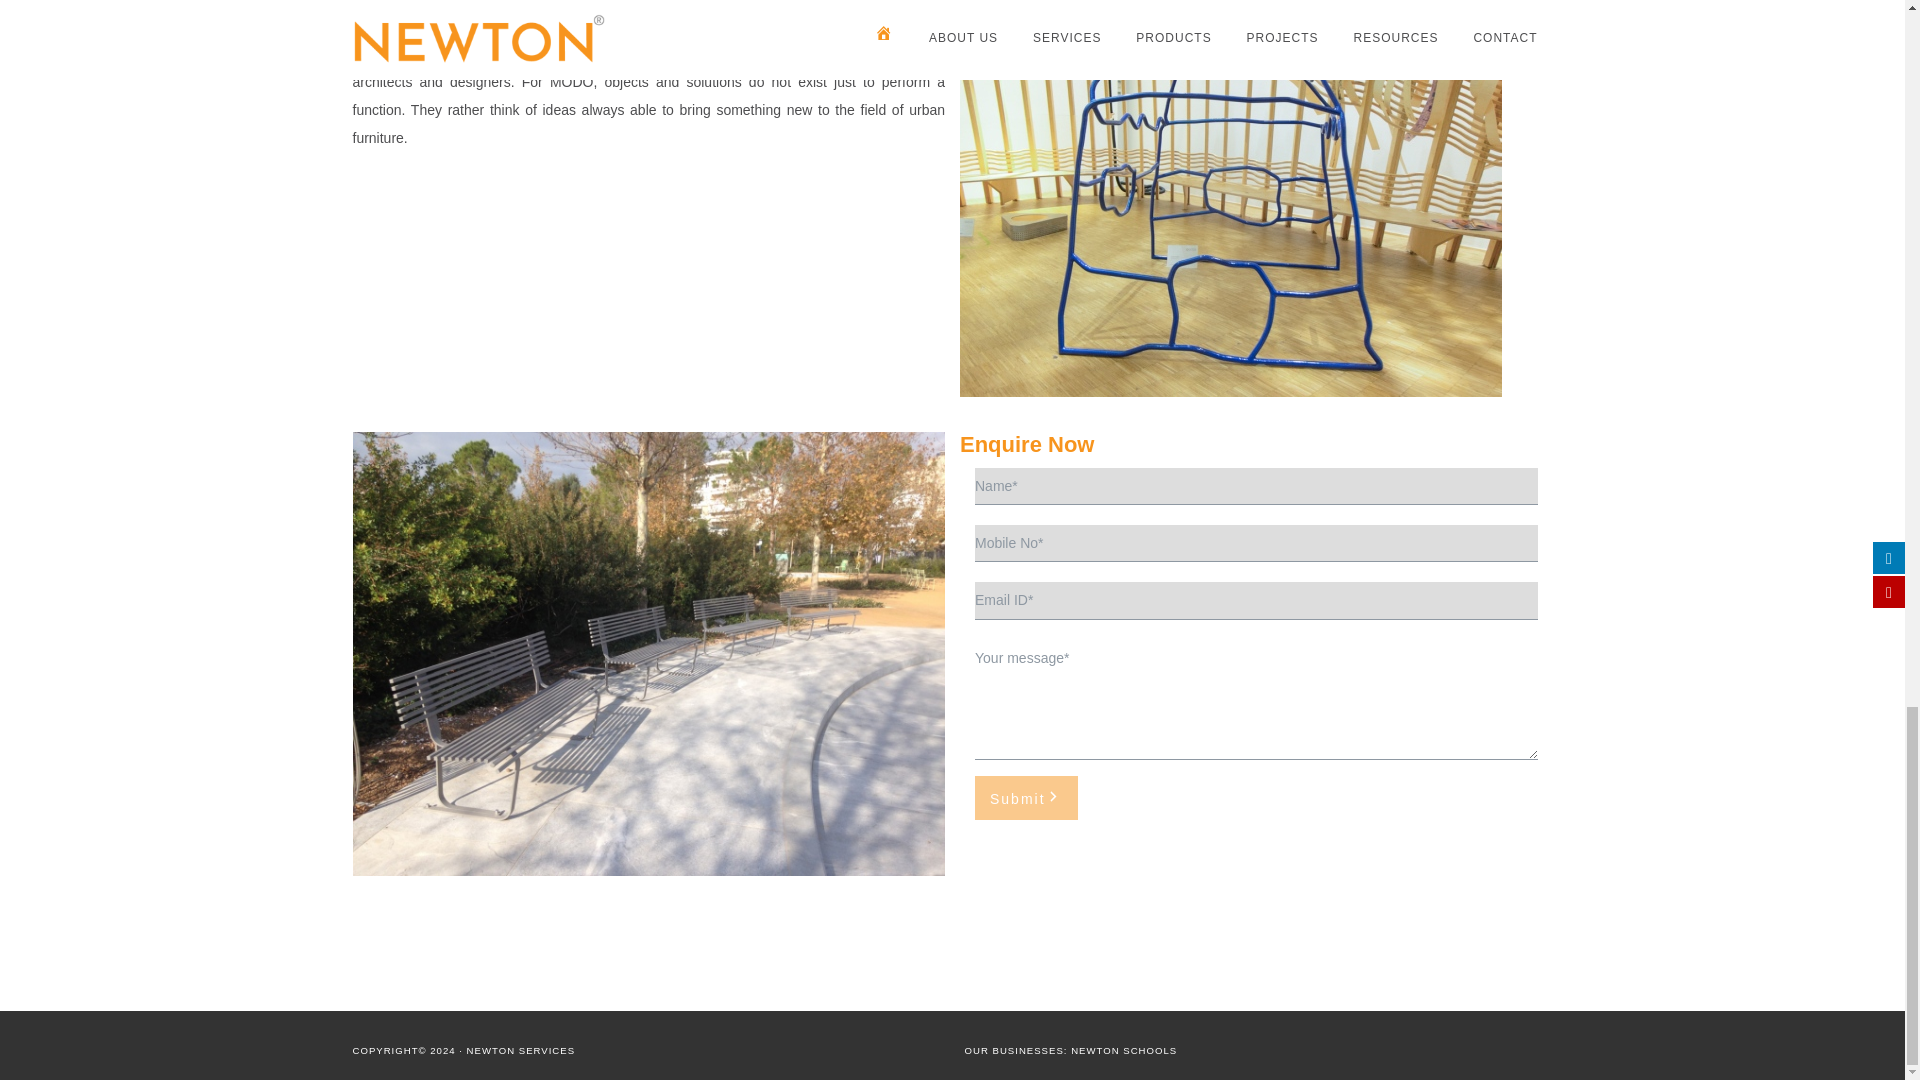 This screenshot has height=1080, width=1920. Describe the element at coordinates (1124, 1050) in the screenshot. I see `NEWTON SCHOOLS` at that location.